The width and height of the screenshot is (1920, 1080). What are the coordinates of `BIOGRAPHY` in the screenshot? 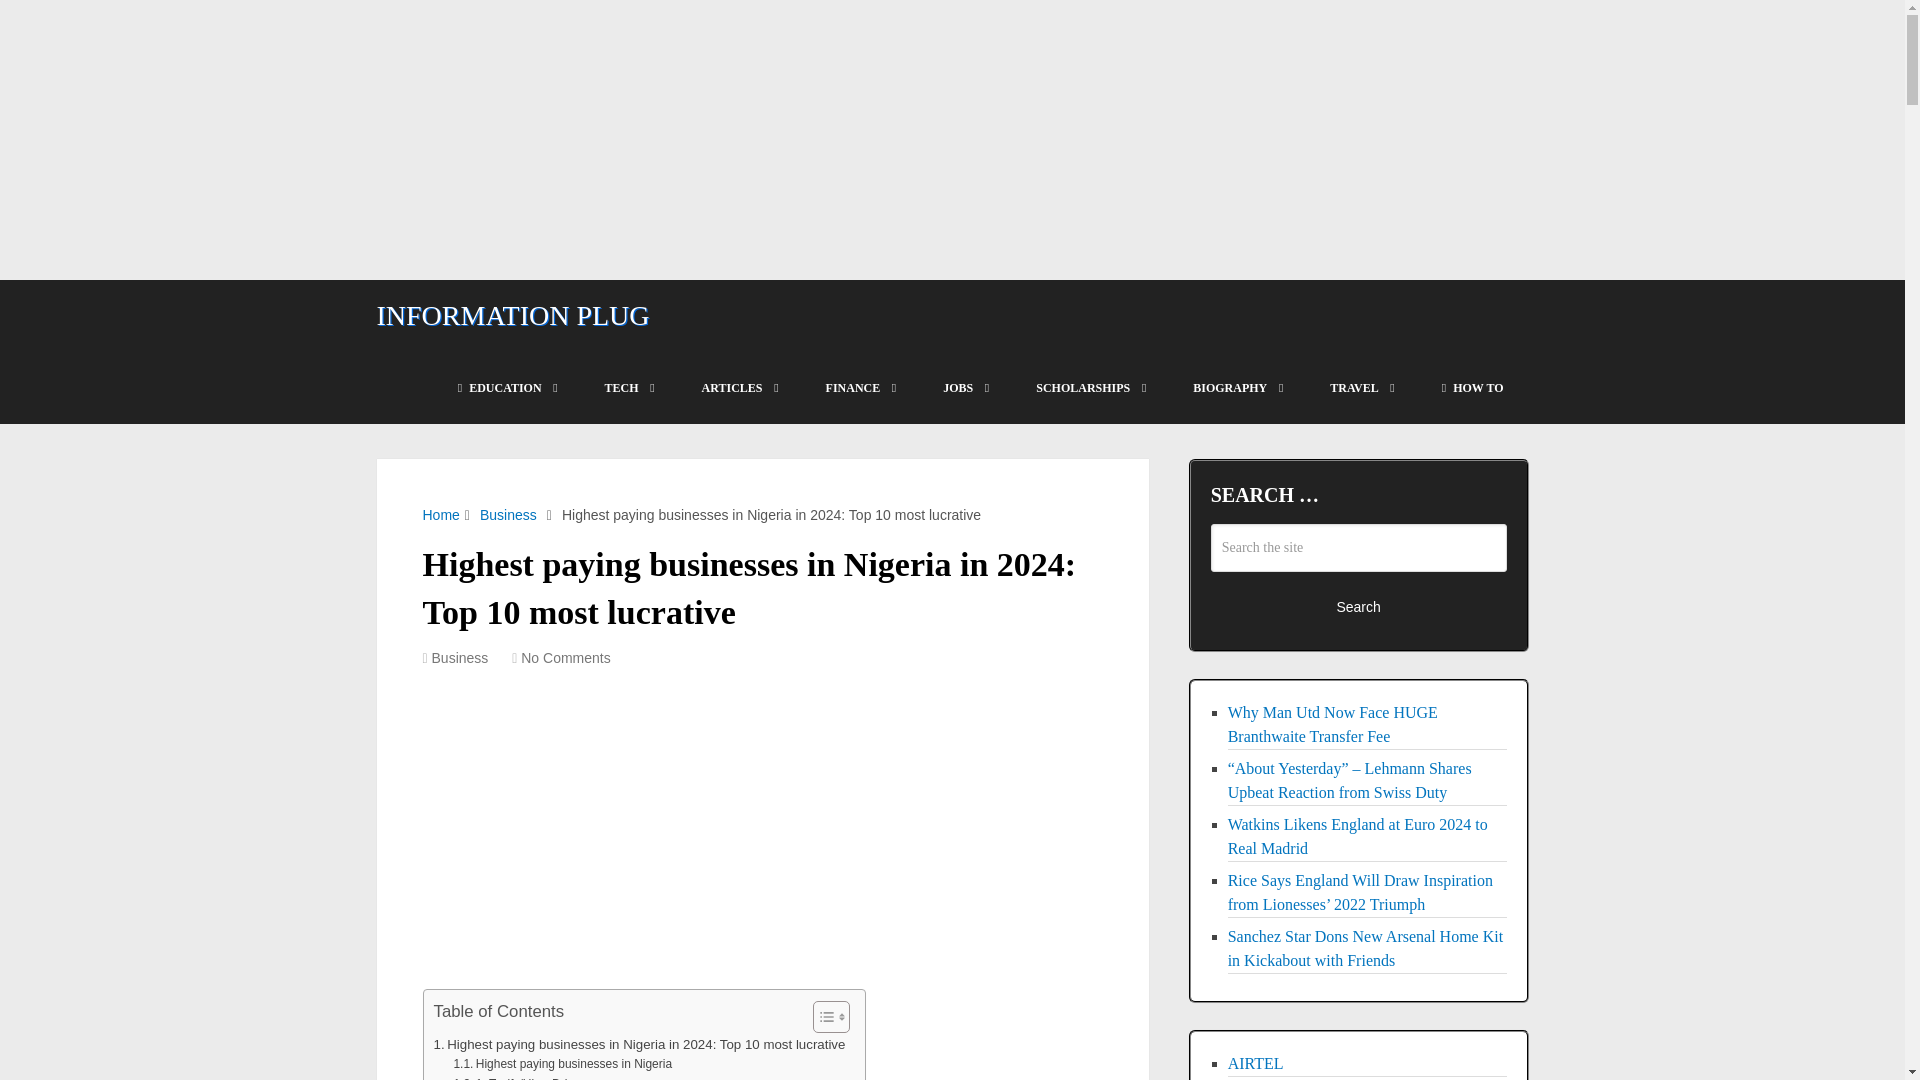 It's located at (1236, 388).